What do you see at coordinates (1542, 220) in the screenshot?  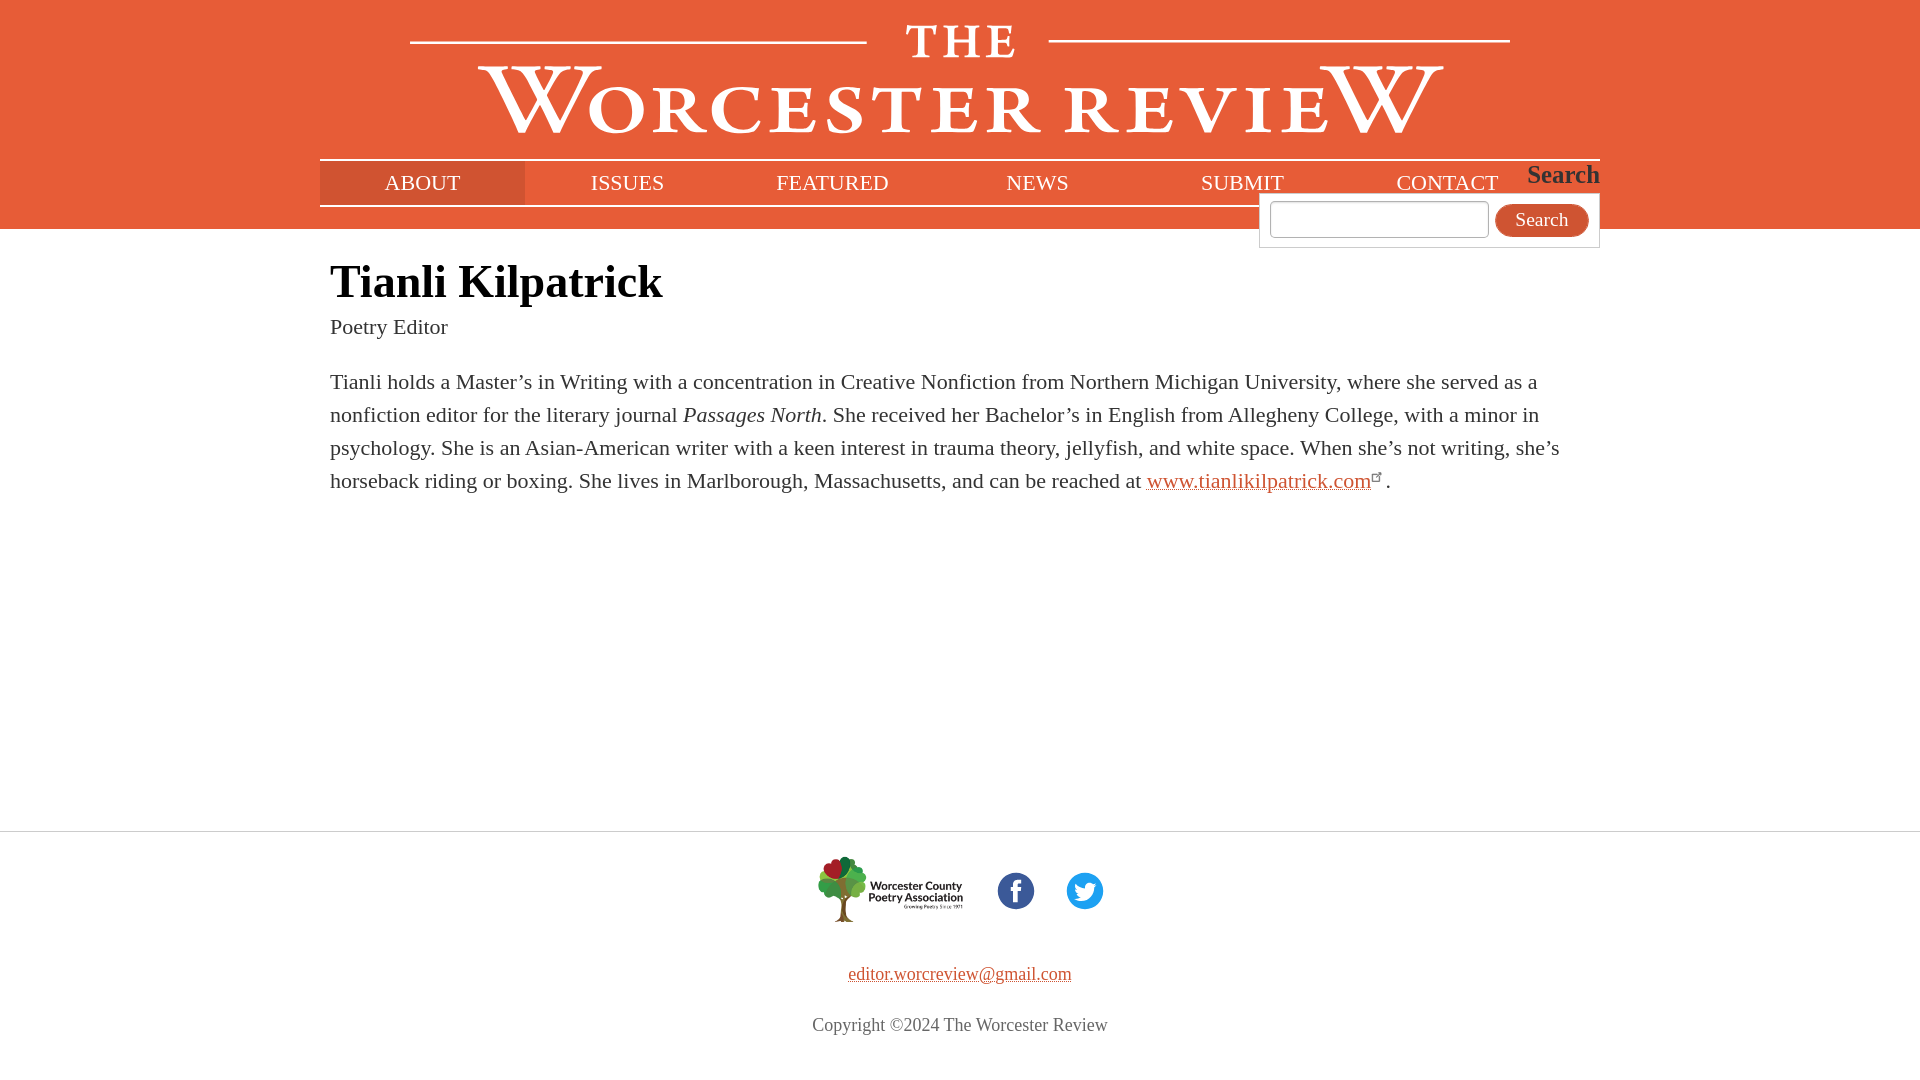 I see `Search` at bounding box center [1542, 220].